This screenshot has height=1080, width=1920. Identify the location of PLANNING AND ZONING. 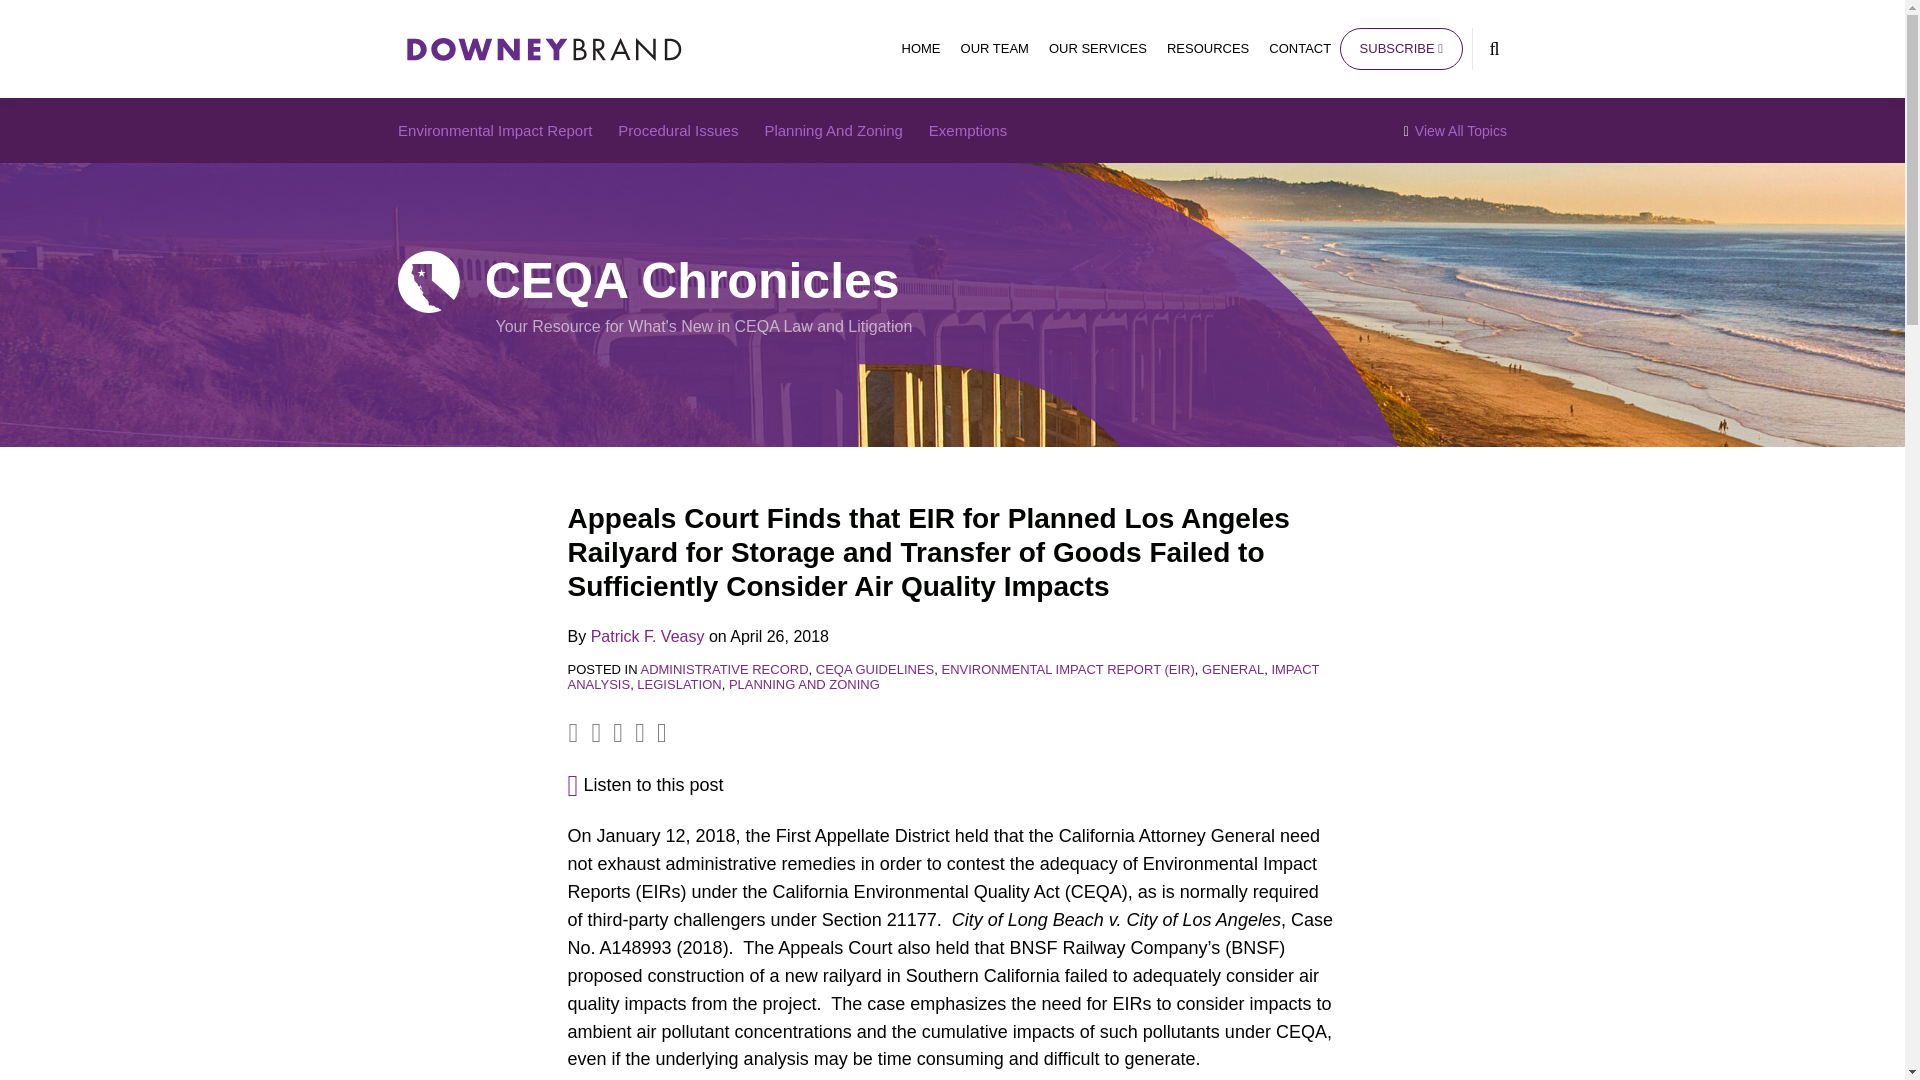
(804, 684).